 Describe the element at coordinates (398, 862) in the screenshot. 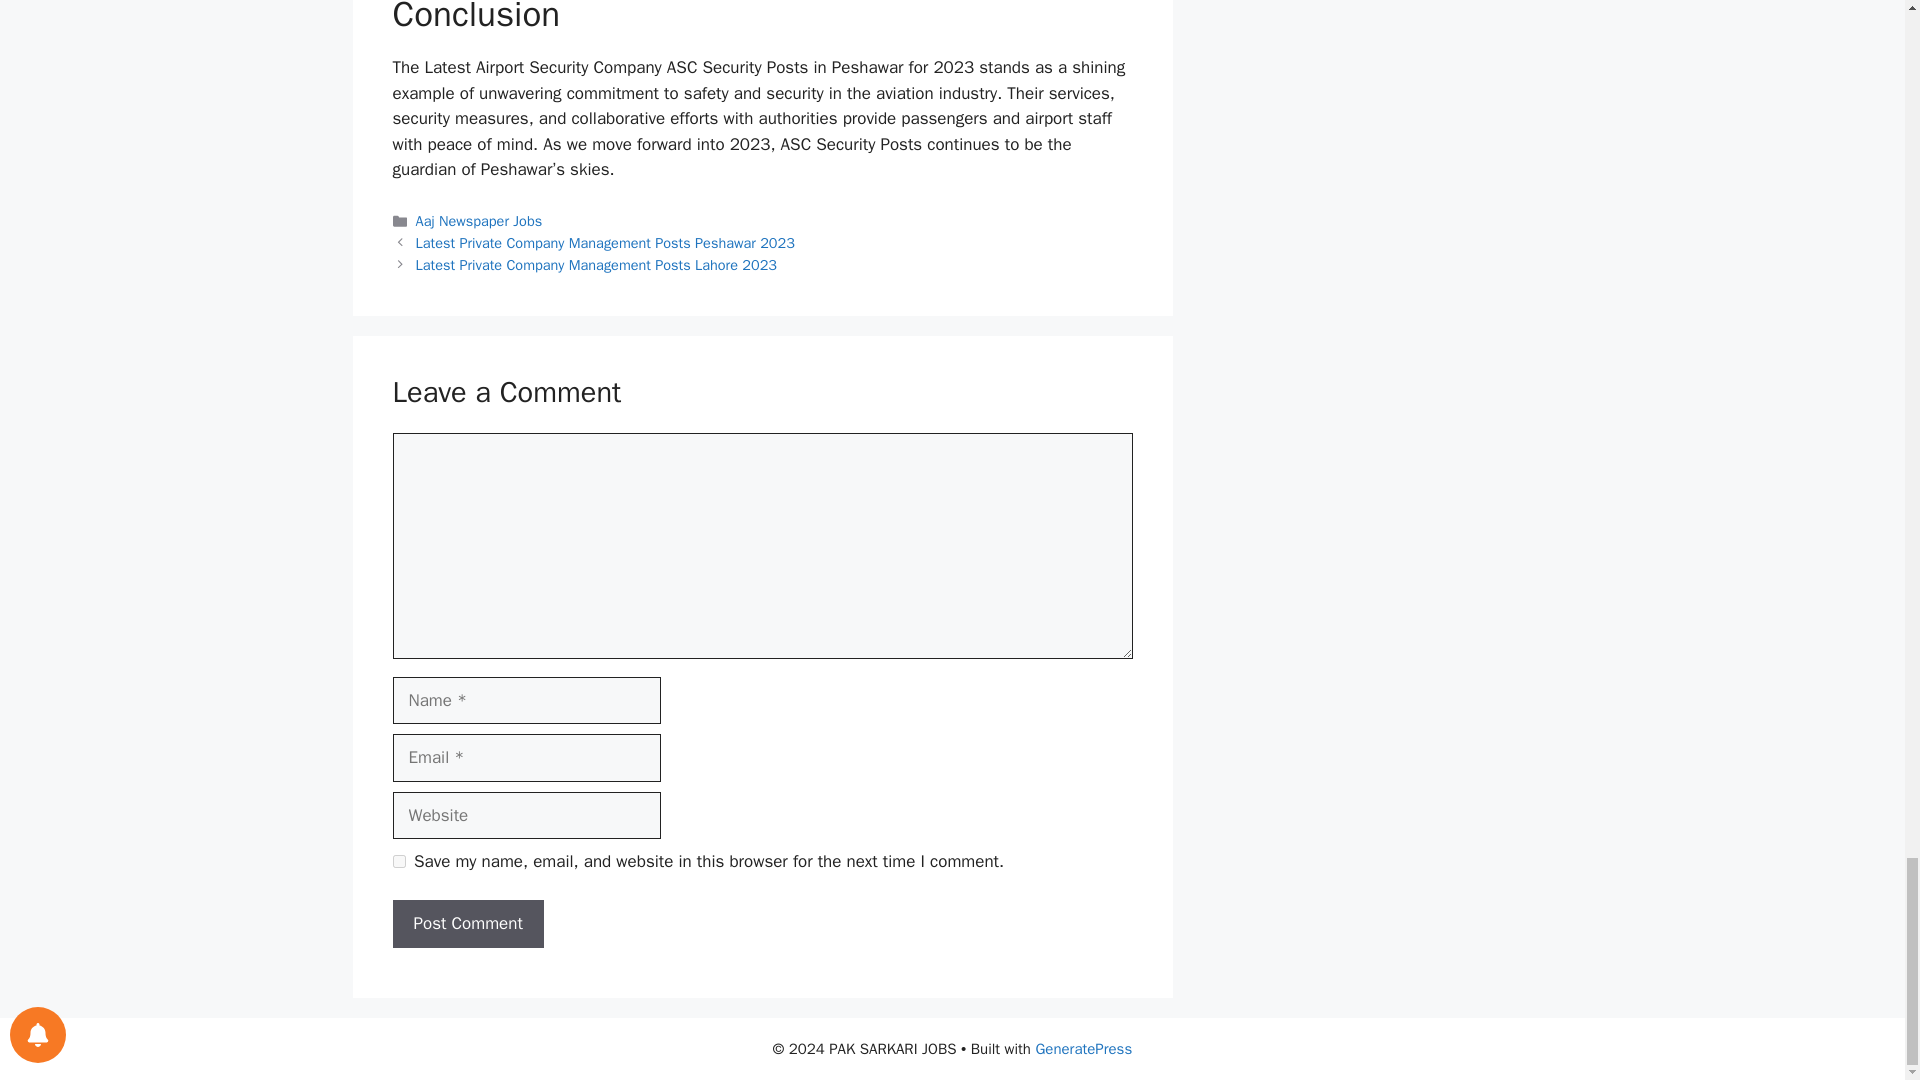

I see `yes` at that location.